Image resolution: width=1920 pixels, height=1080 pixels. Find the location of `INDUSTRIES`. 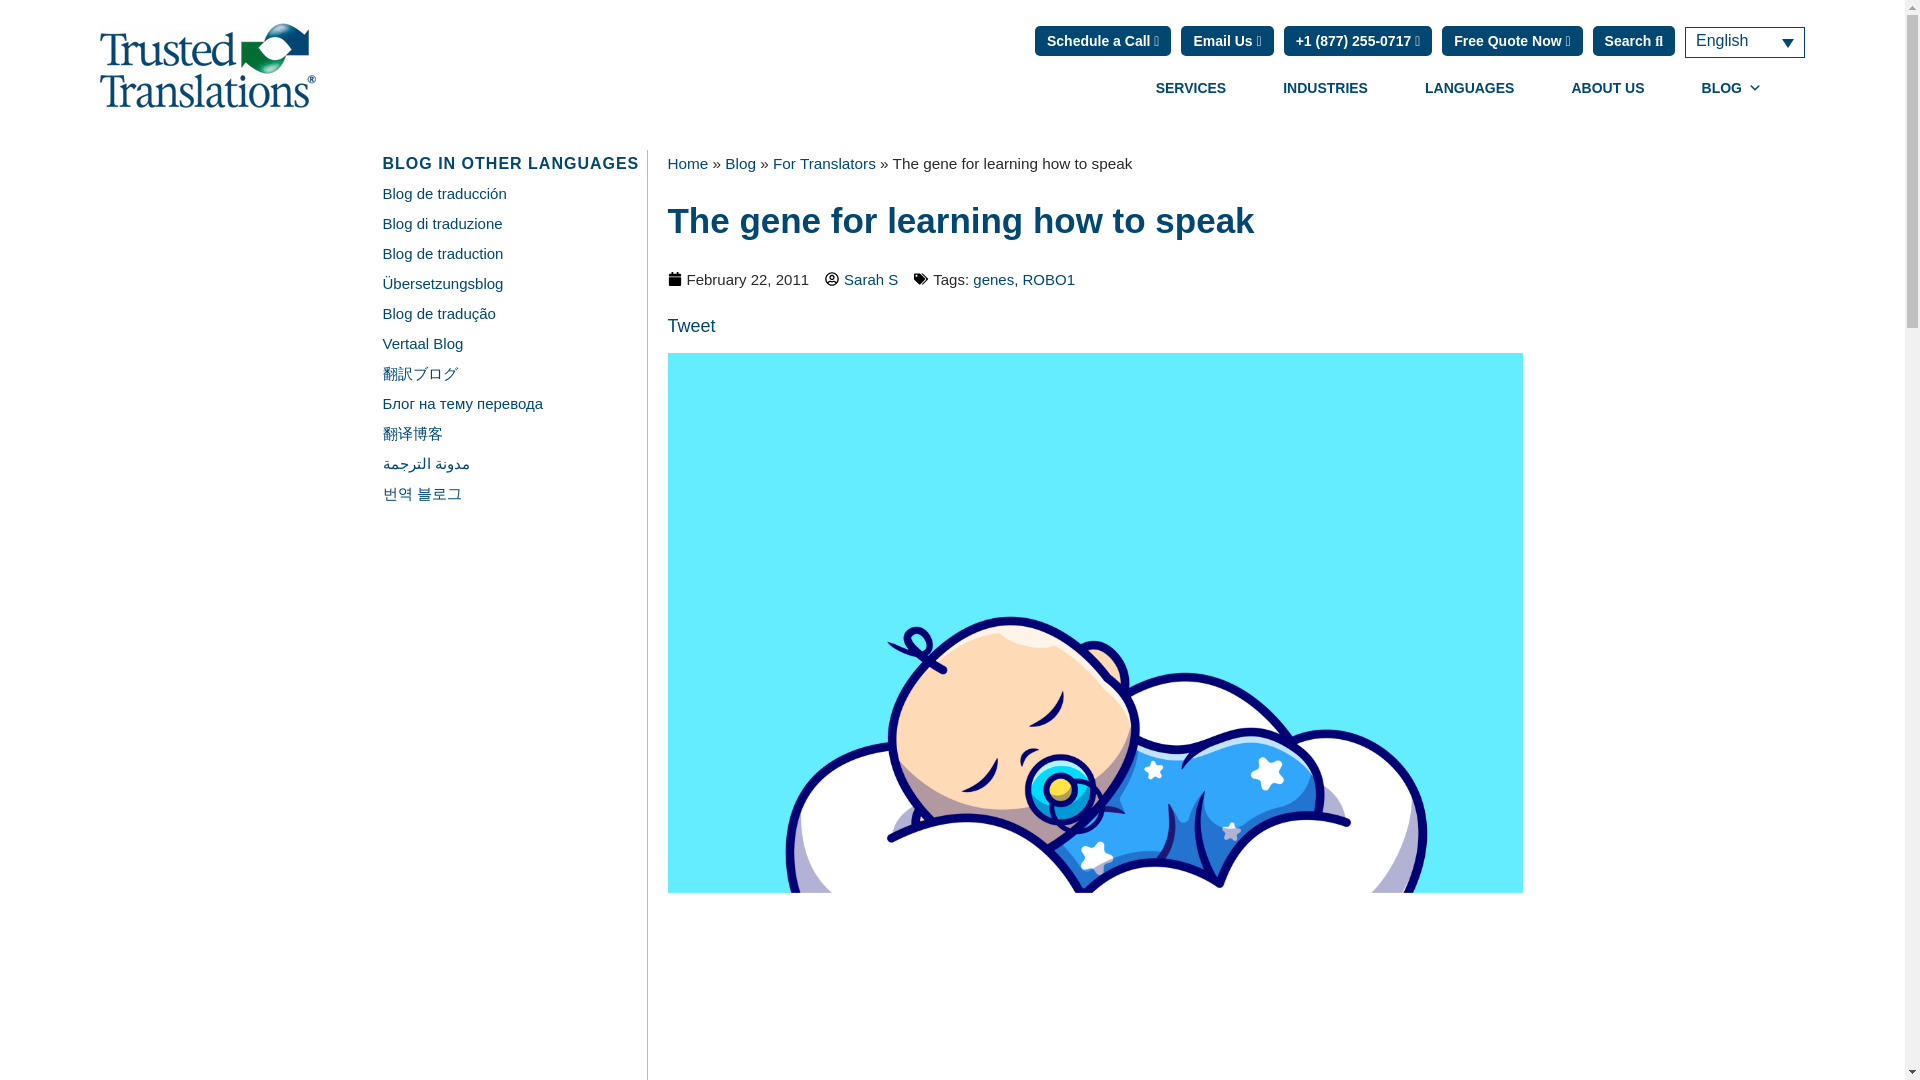

INDUSTRIES is located at coordinates (1325, 88).